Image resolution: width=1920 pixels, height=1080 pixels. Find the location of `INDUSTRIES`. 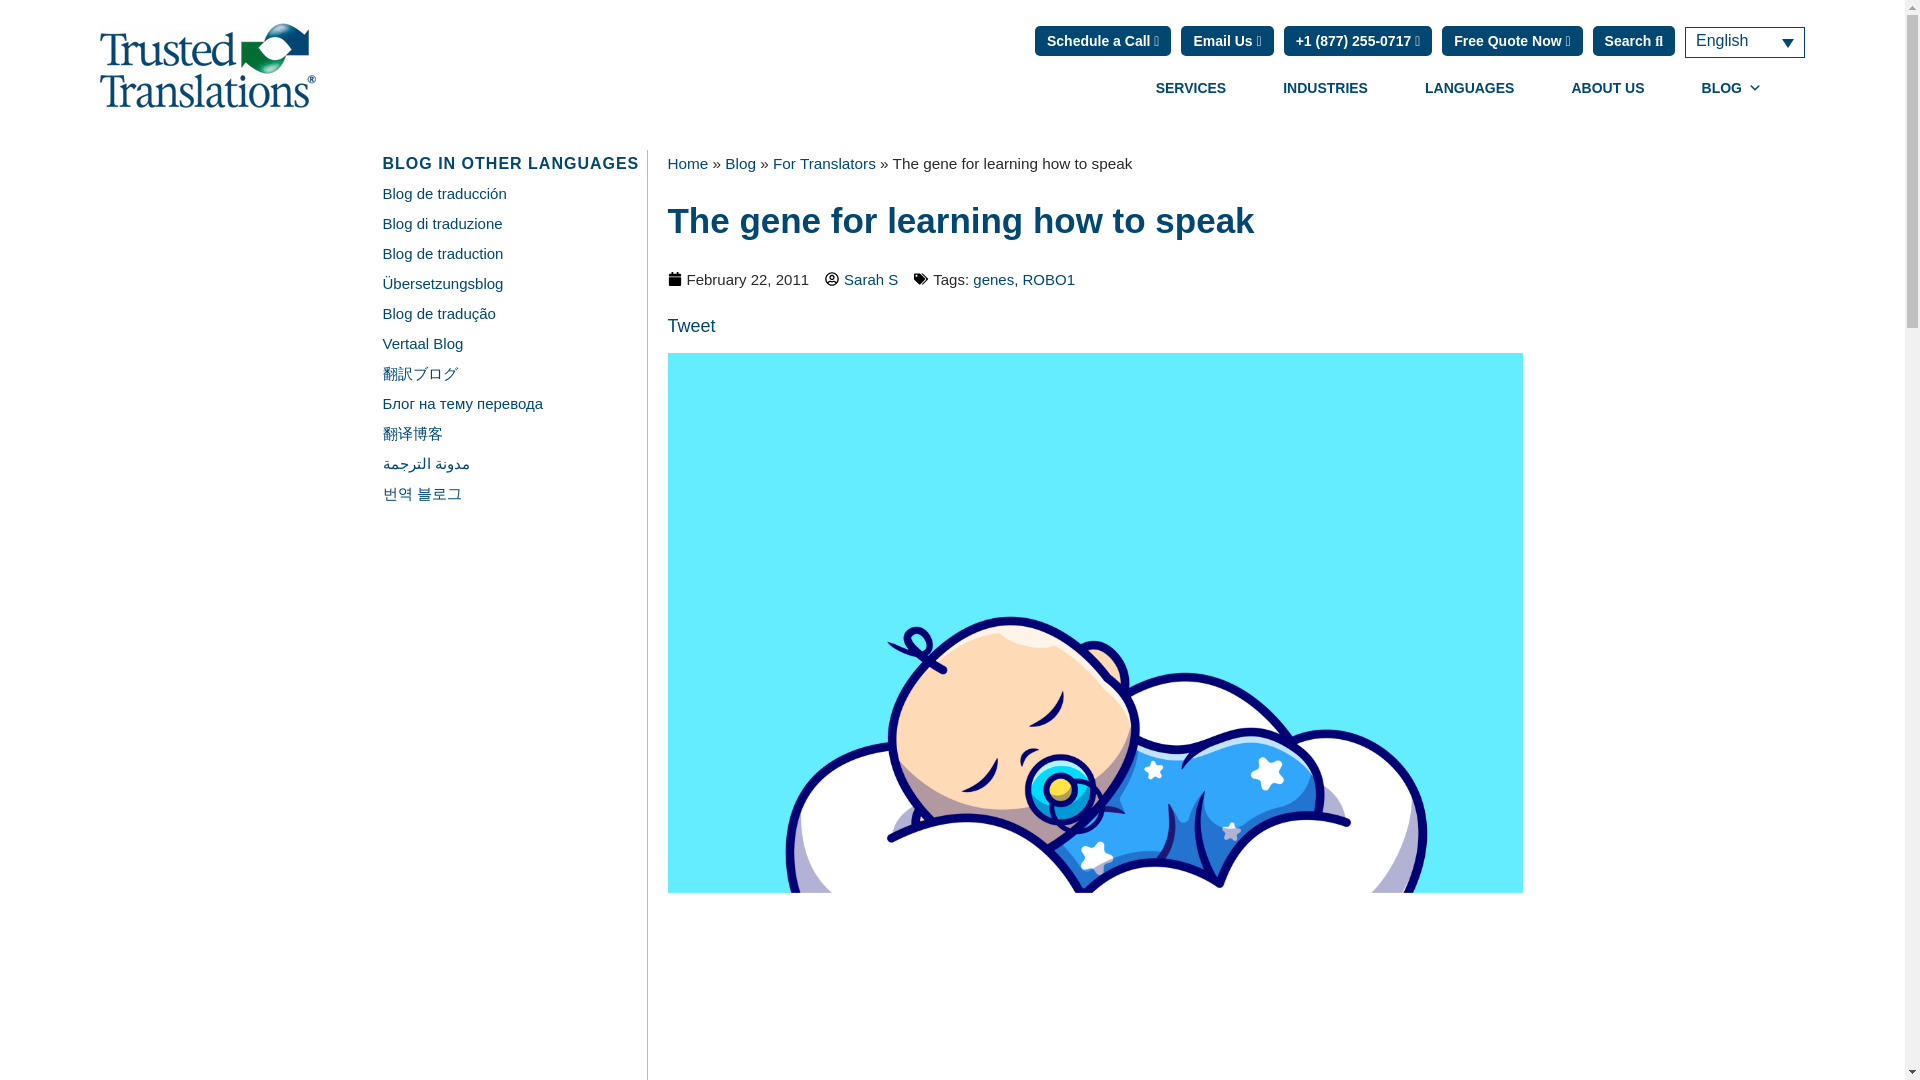

INDUSTRIES is located at coordinates (1325, 88).